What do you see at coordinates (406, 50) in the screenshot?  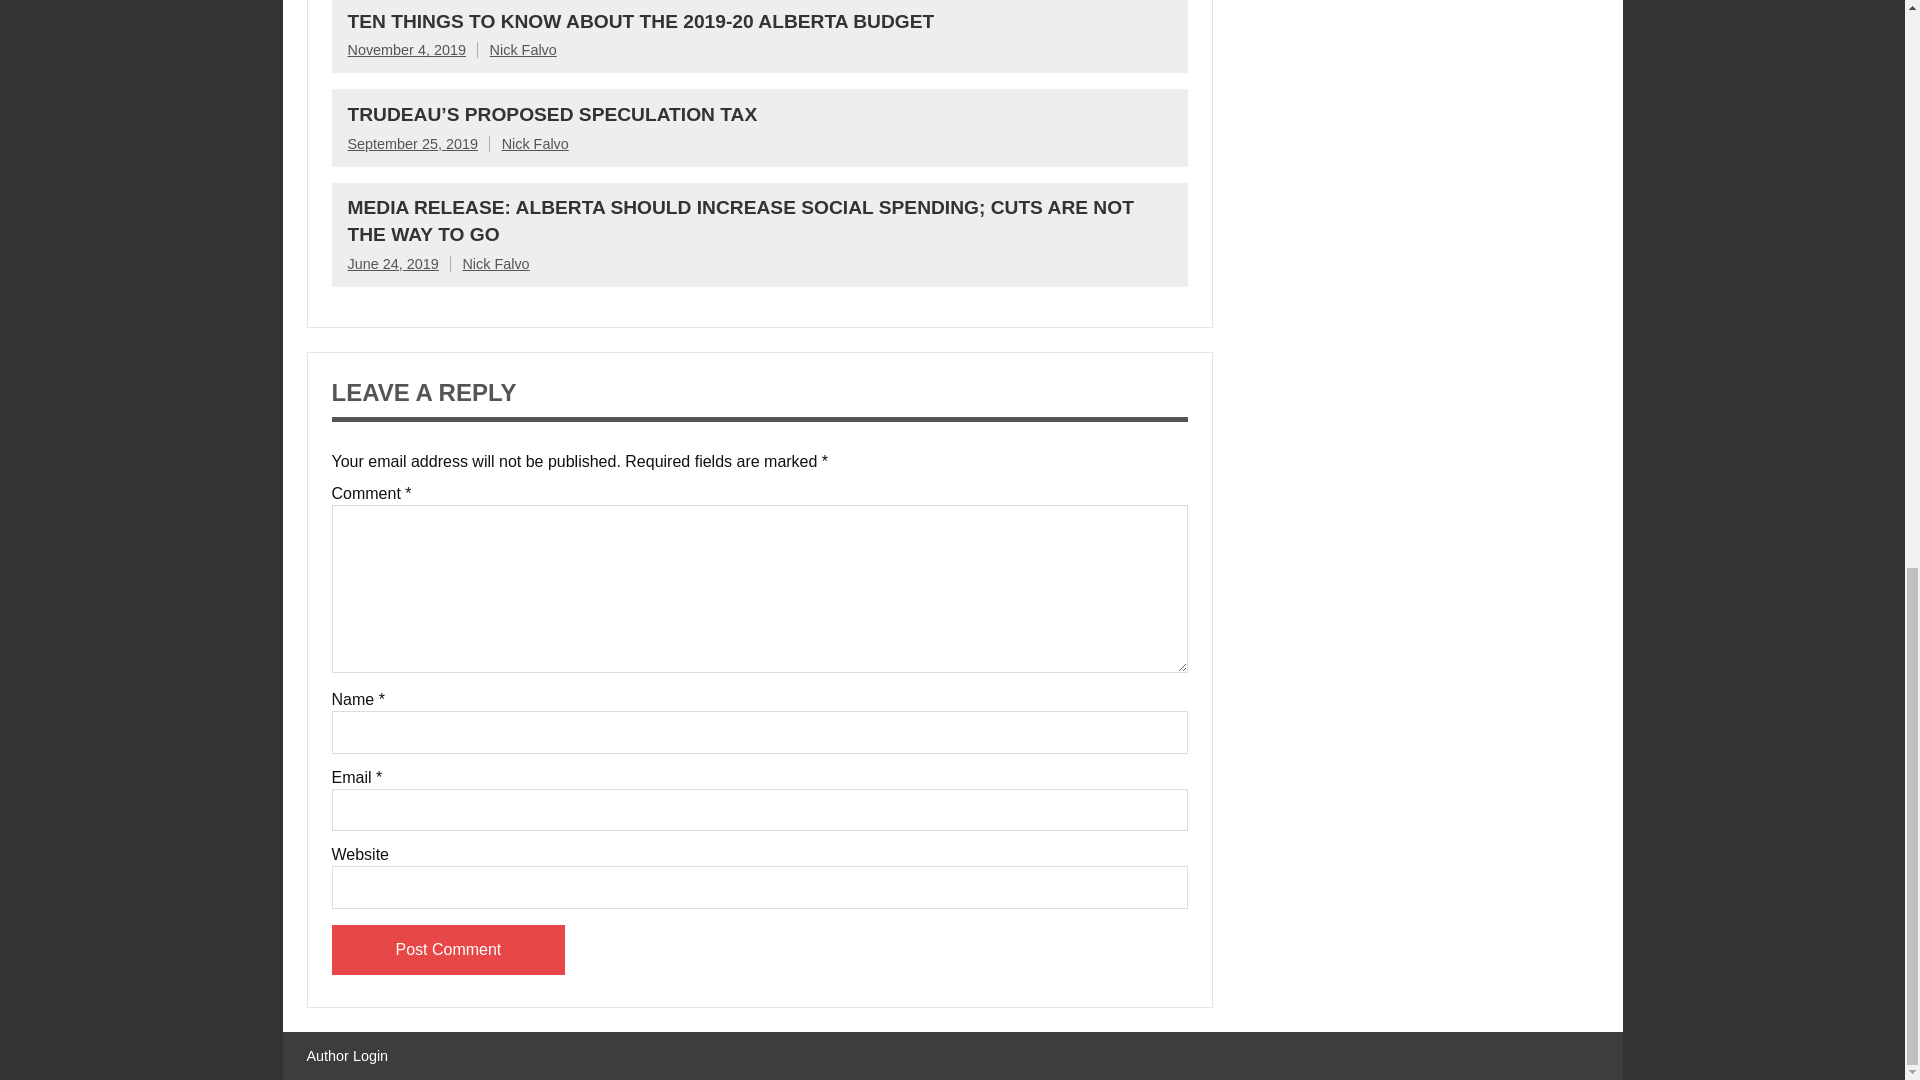 I see `November 4, 2019` at bounding box center [406, 50].